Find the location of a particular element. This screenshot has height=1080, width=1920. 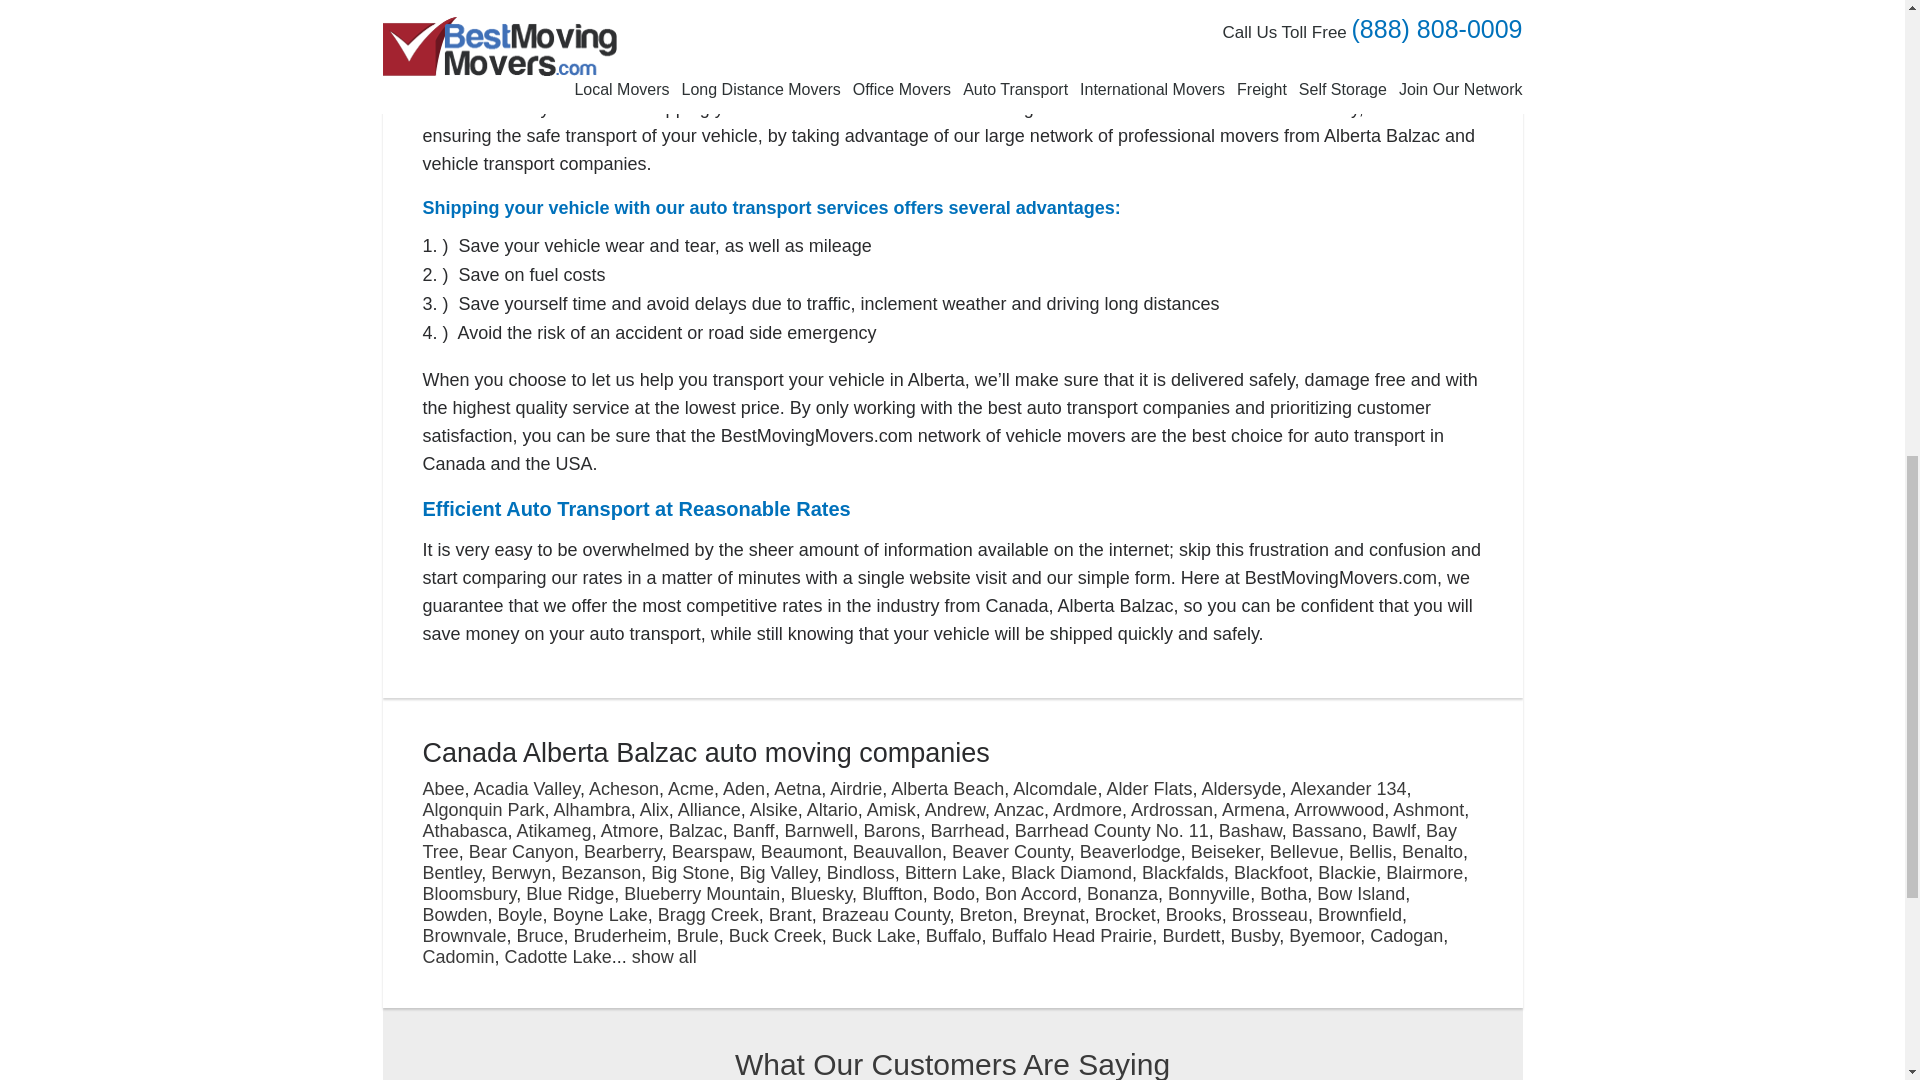

Acme is located at coordinates (691, 788).